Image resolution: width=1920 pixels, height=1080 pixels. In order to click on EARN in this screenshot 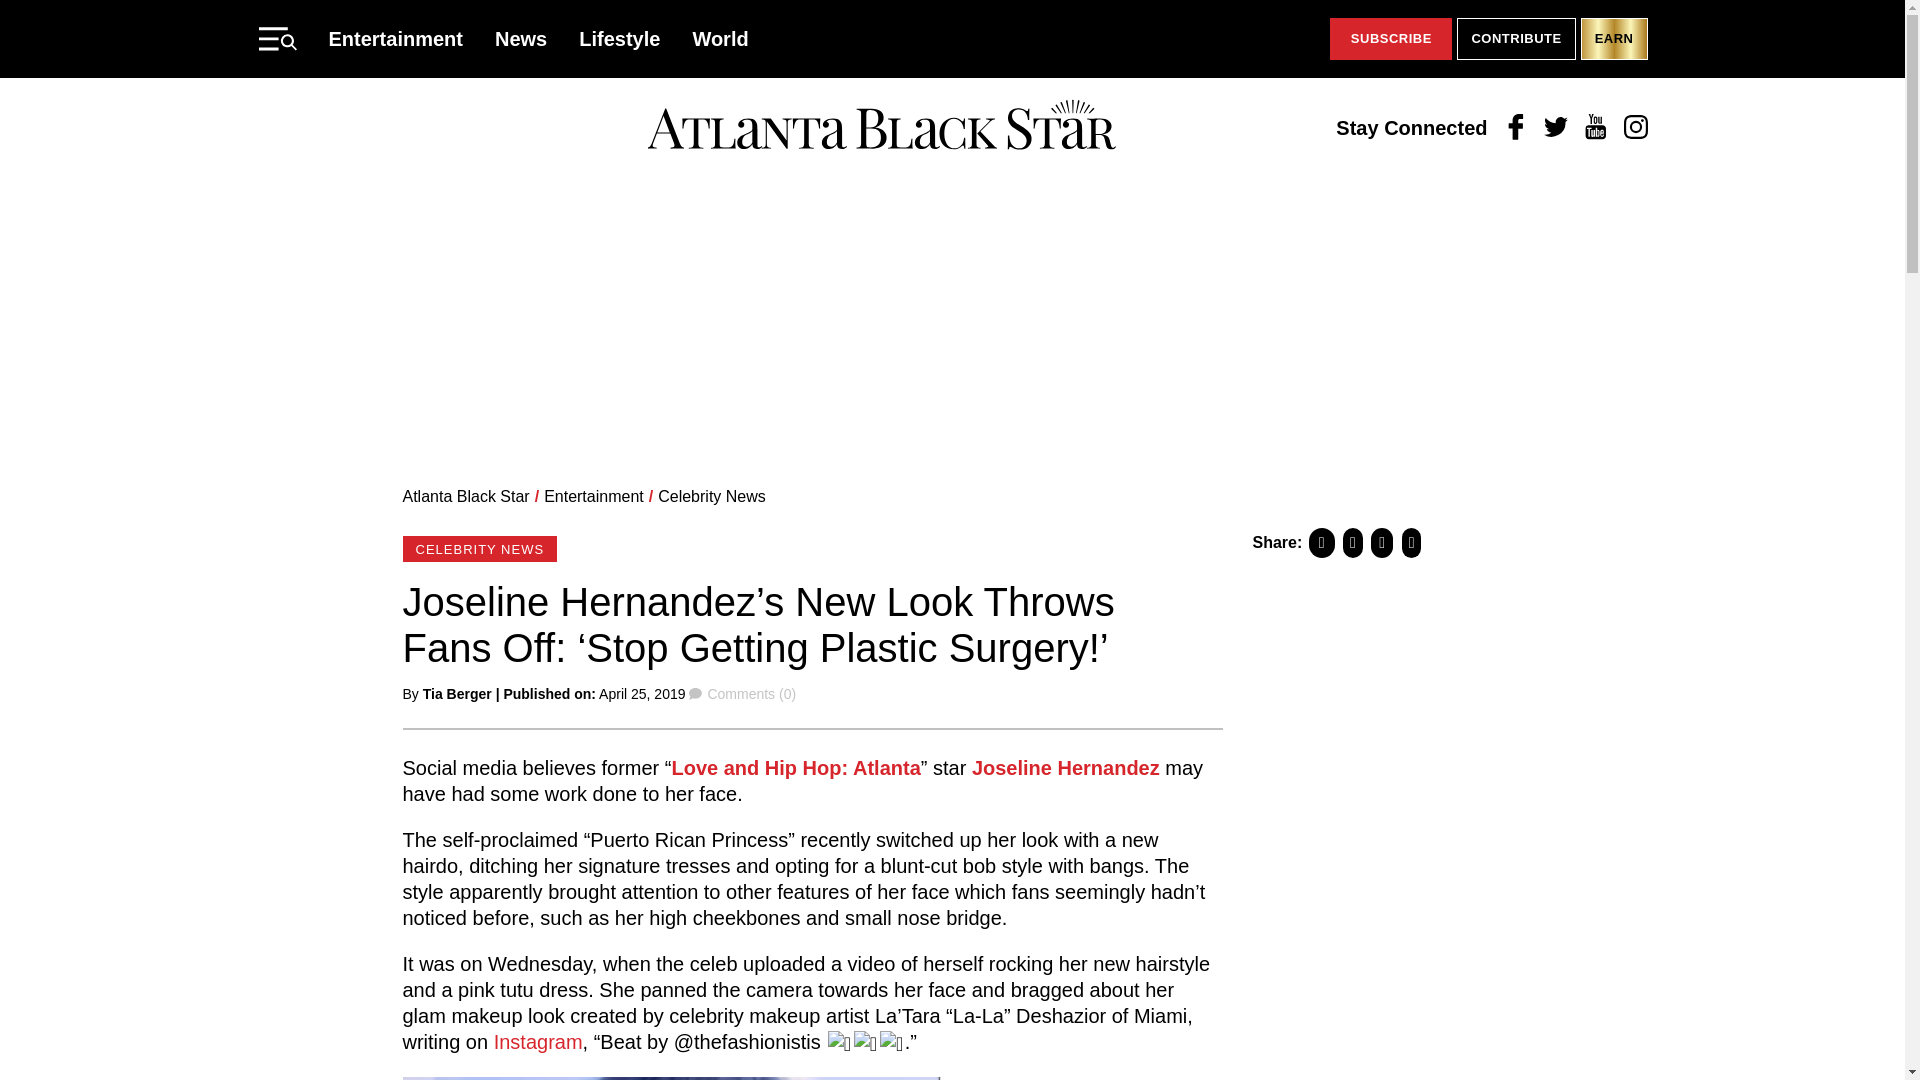, I will do `click(1614, 39)`.